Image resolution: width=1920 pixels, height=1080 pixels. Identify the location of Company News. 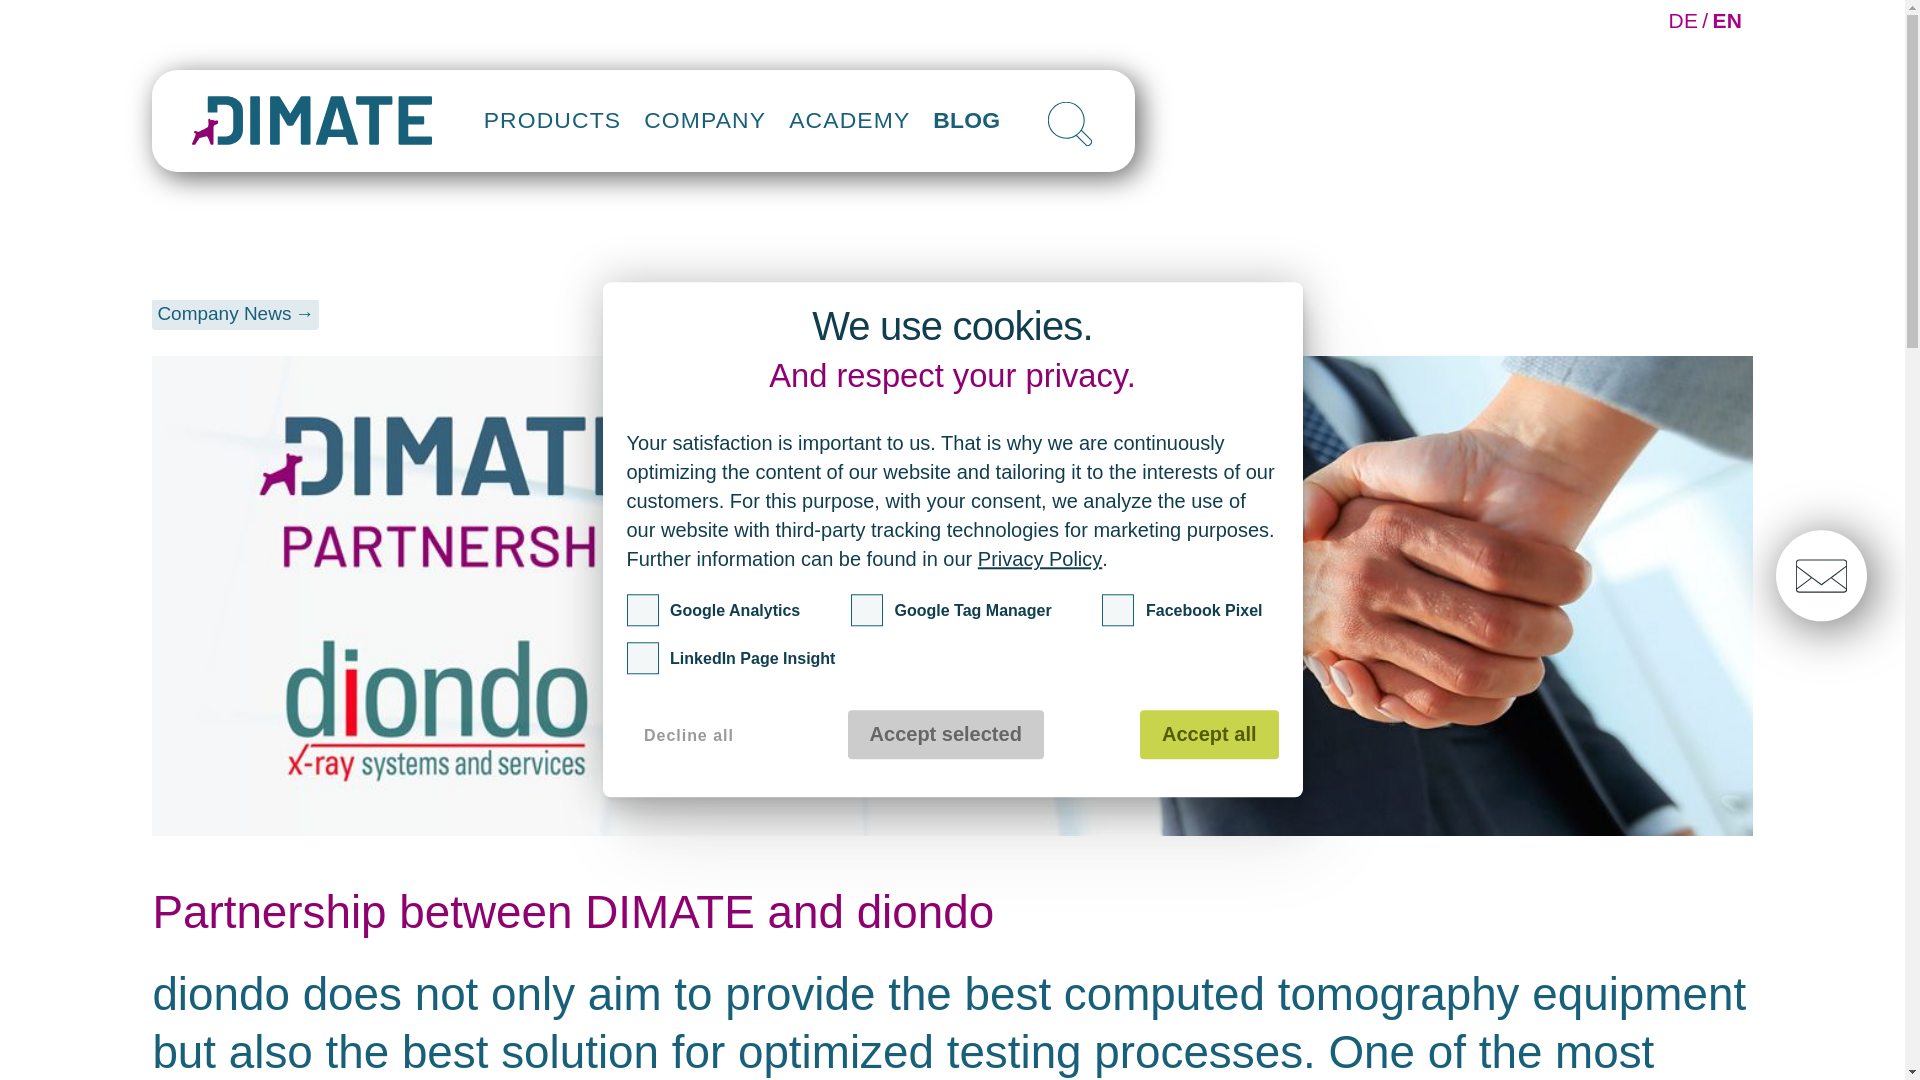
(236, 314).